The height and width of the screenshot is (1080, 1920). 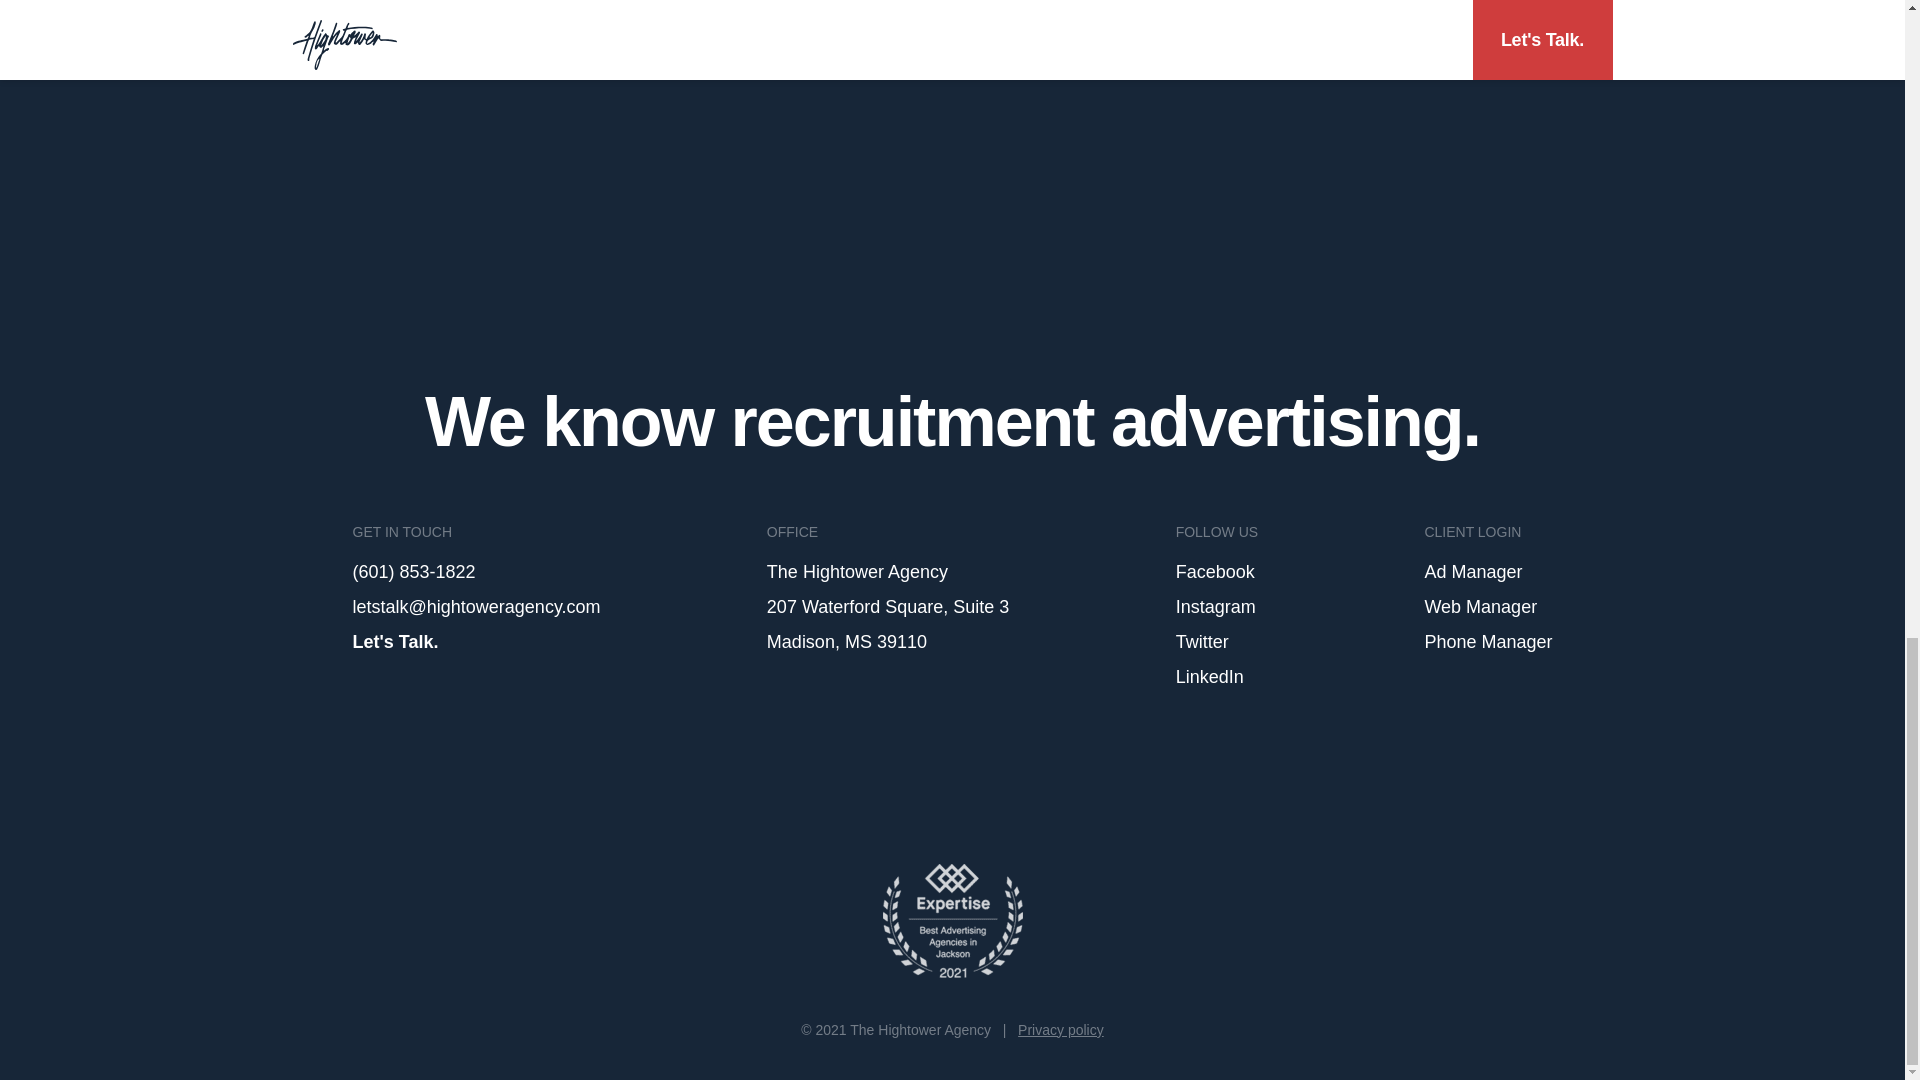 I want to click on LinkedIn, so click(x=1210, y=676).